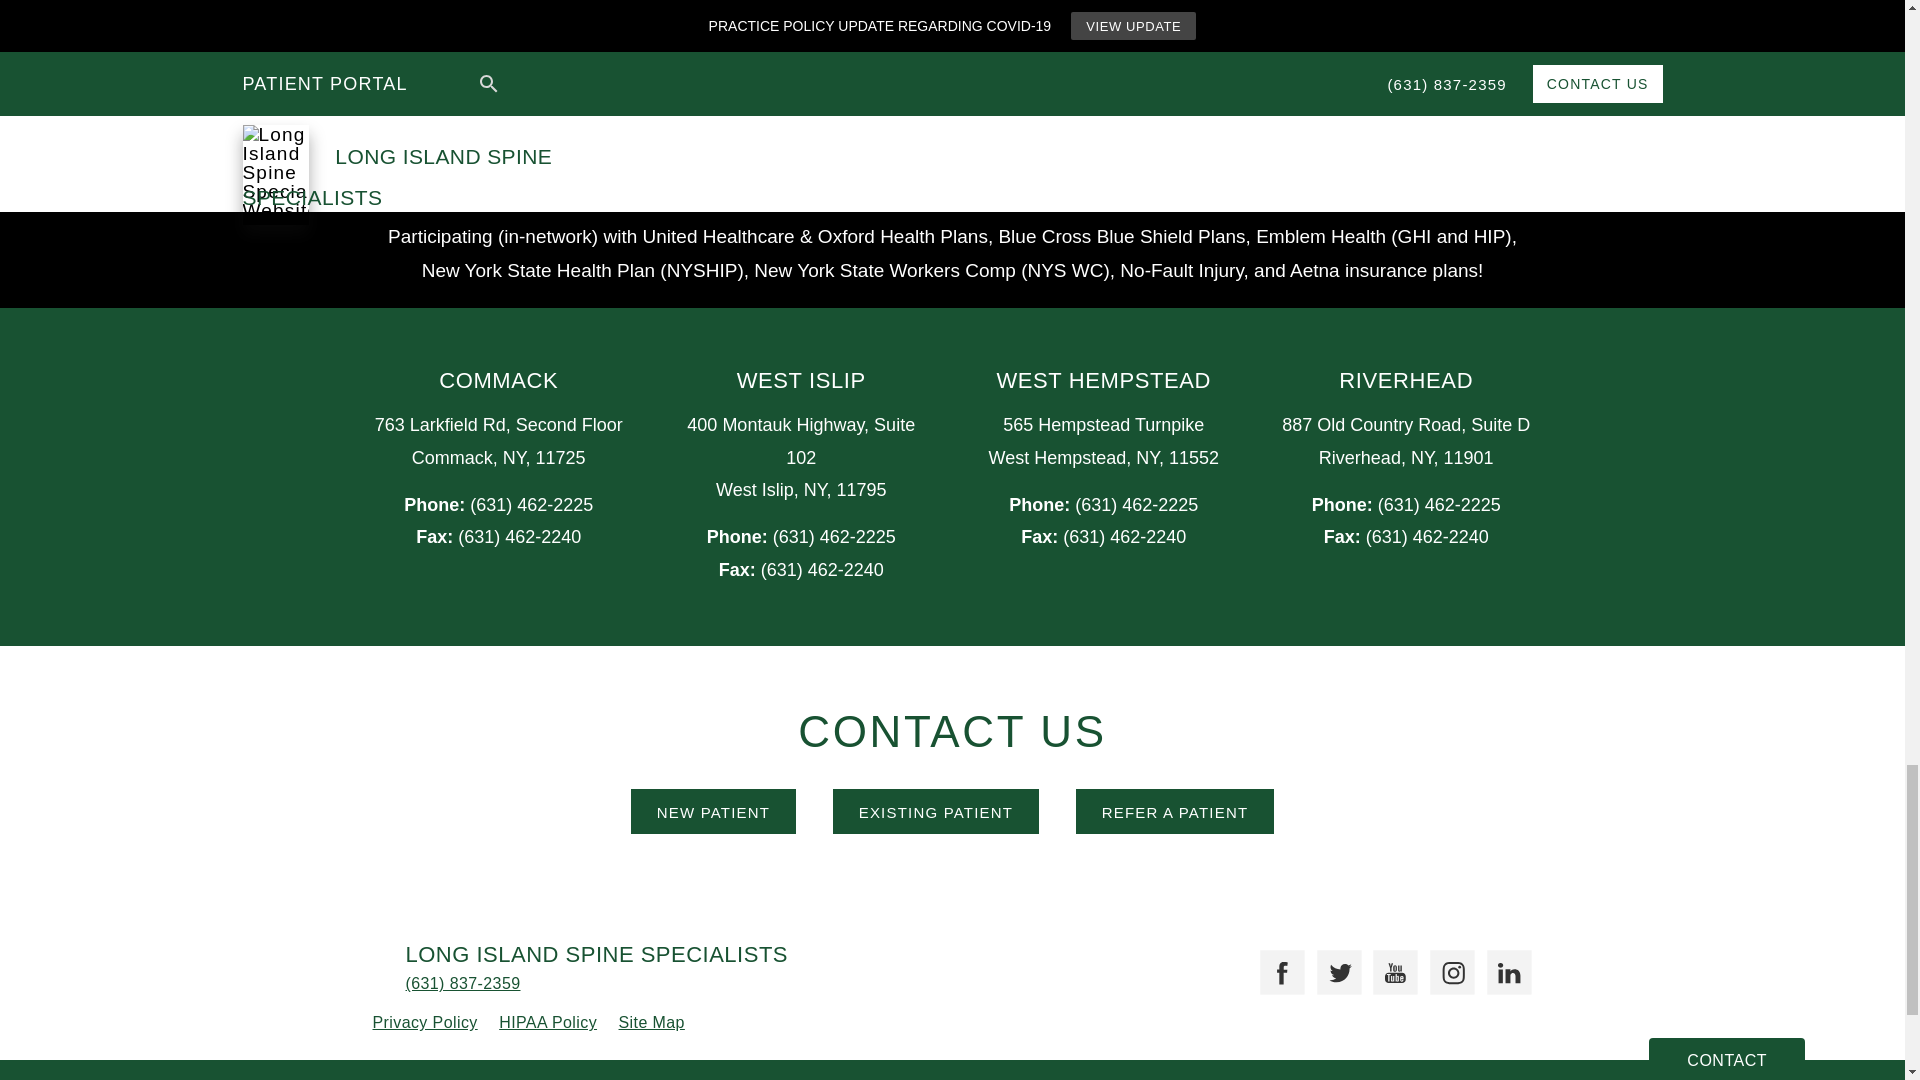 This screenshot has height=1080, width=1920. Describe the element at coordinates (1274, 964) in the screenshot. I see `Long Island Spine Specialists on Facebook` at that location.